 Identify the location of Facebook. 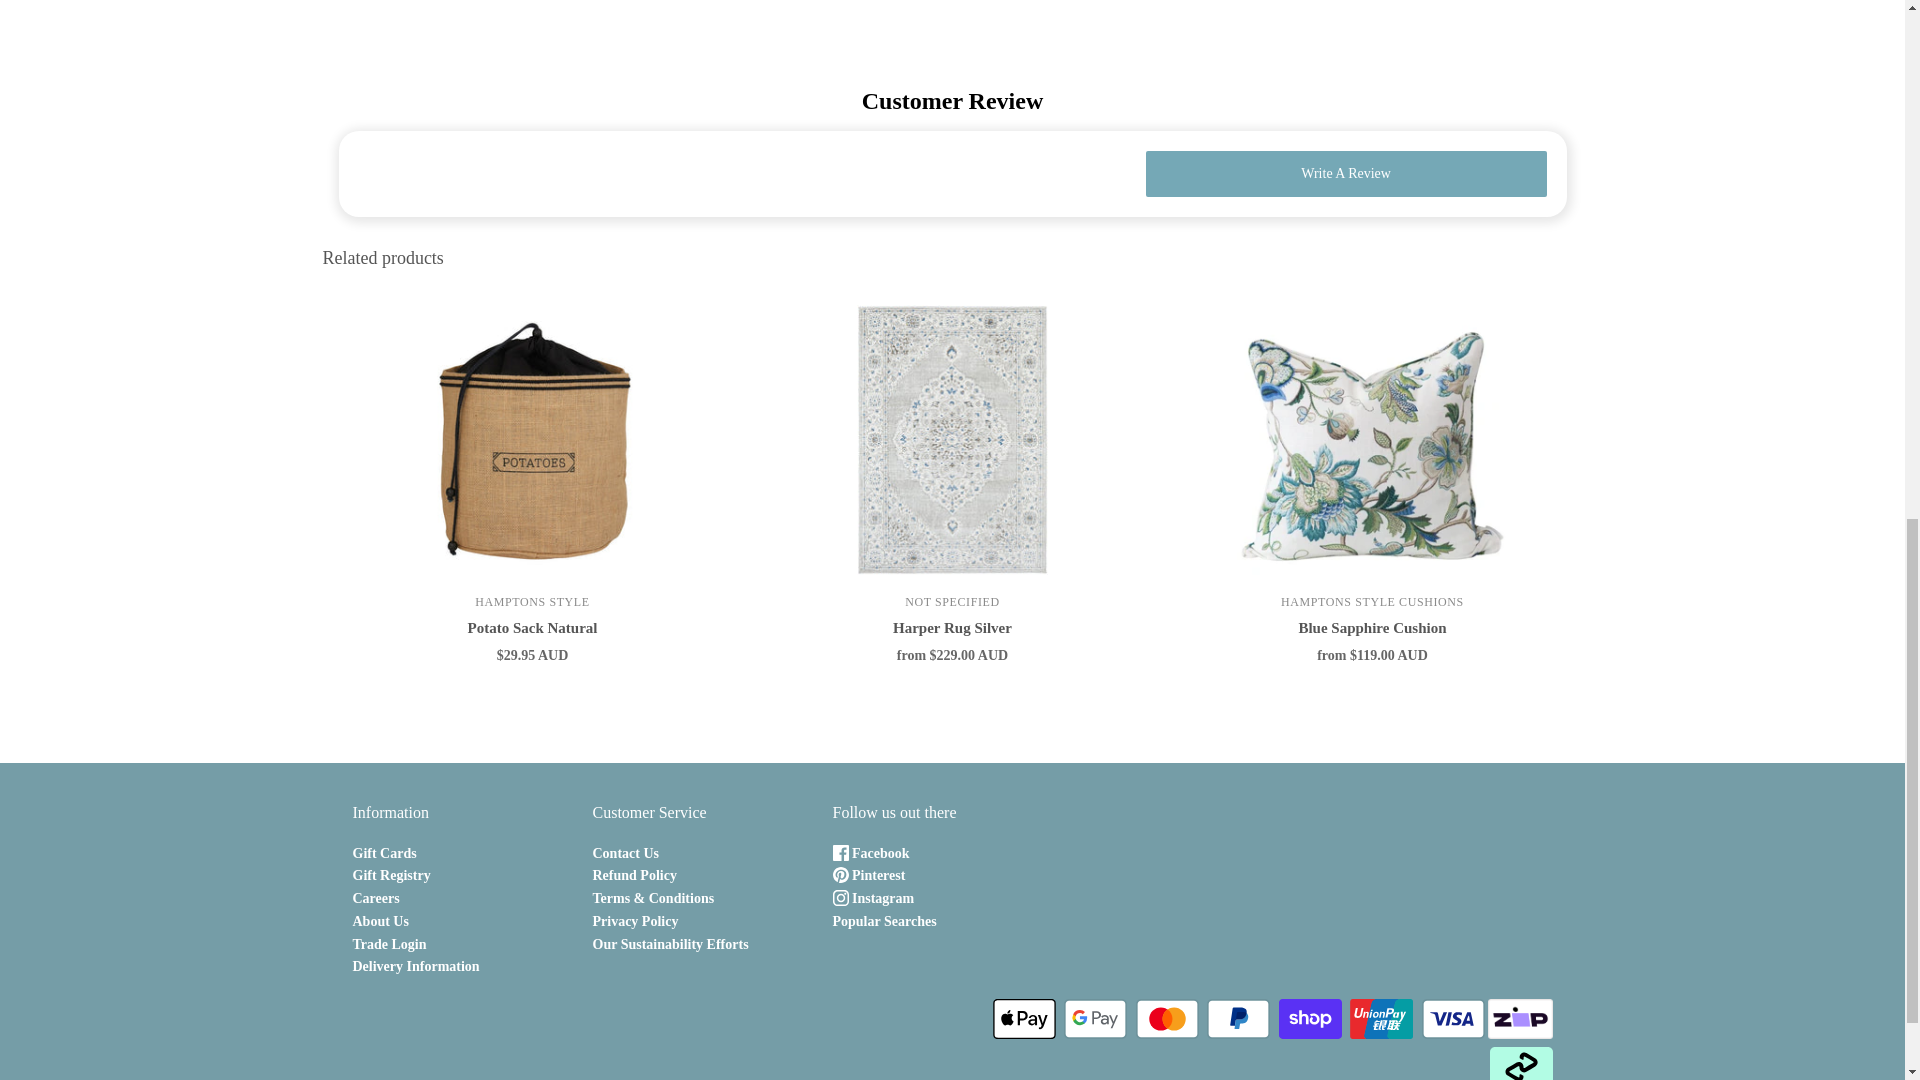
(870, 852).